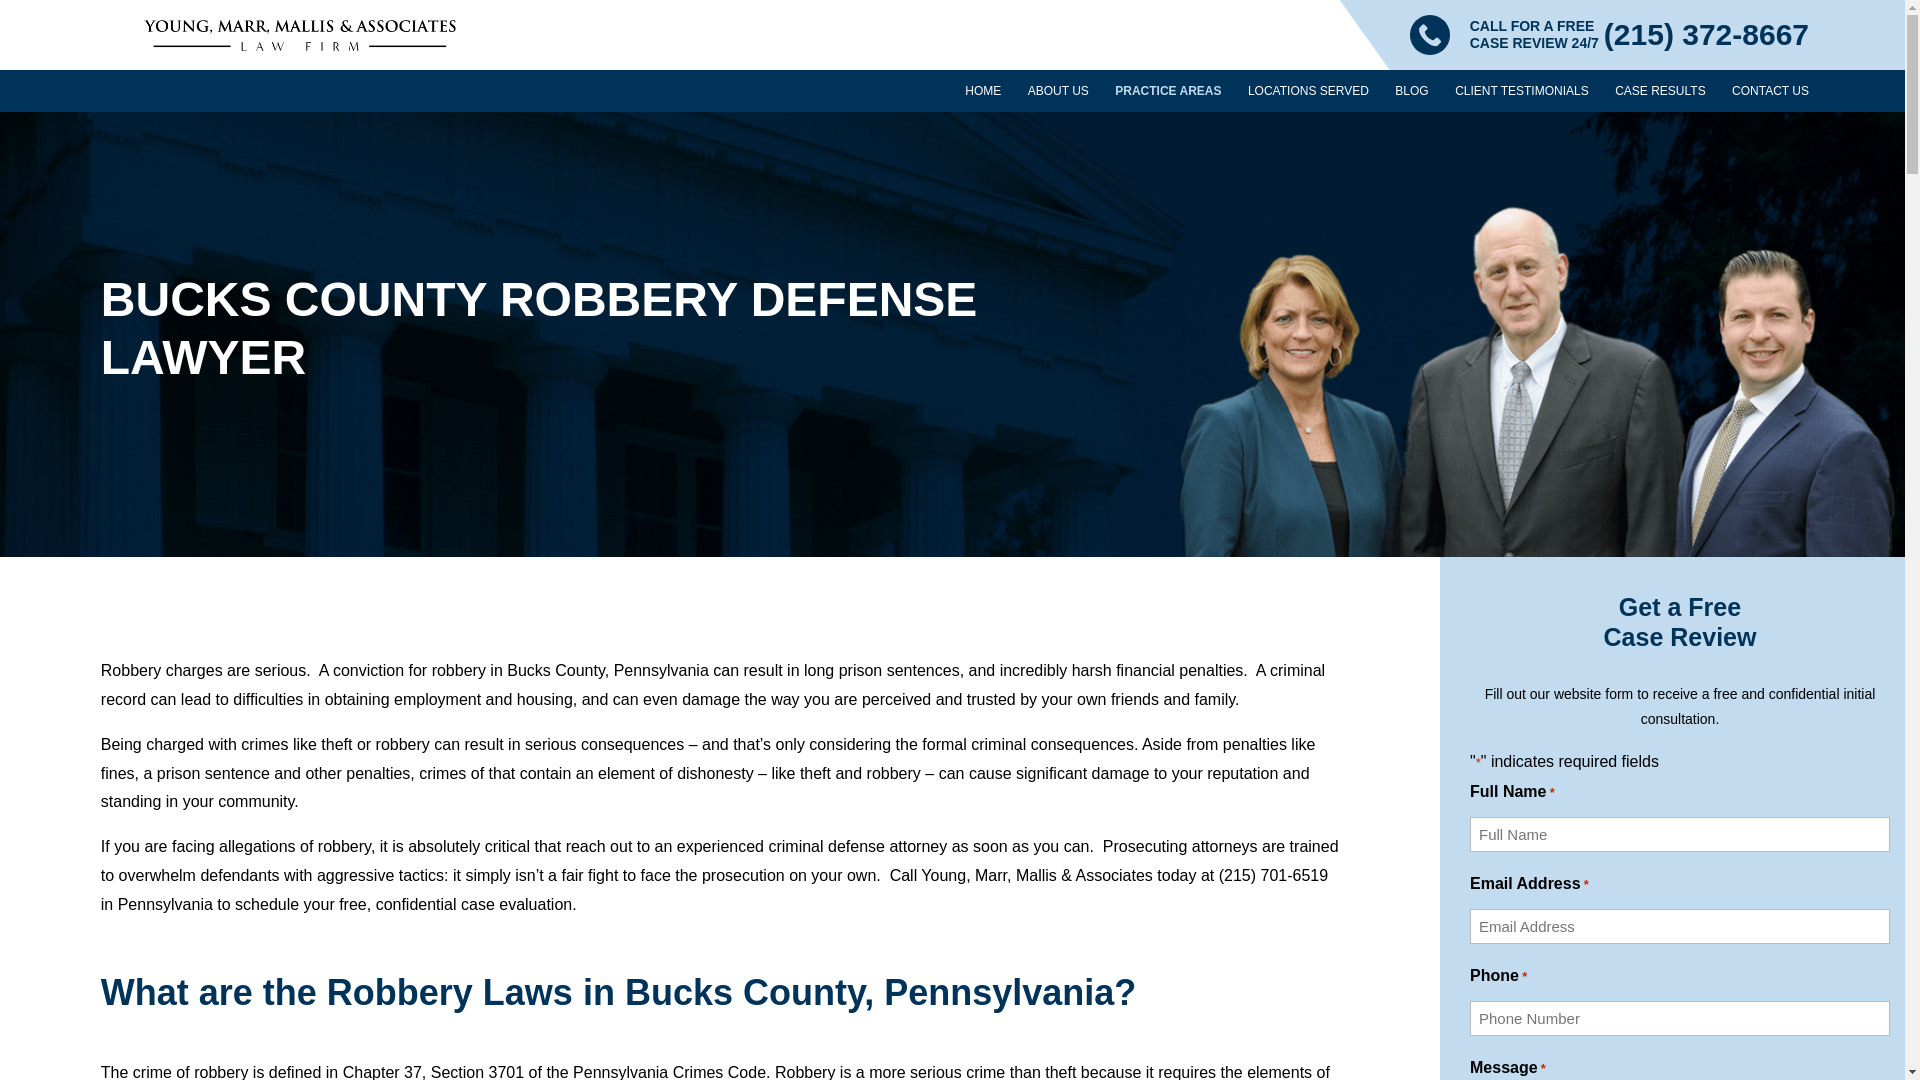 Image resolution: width=1920 pixels, height=1080 pixels. I want to click on HOME, so click(982, 98).